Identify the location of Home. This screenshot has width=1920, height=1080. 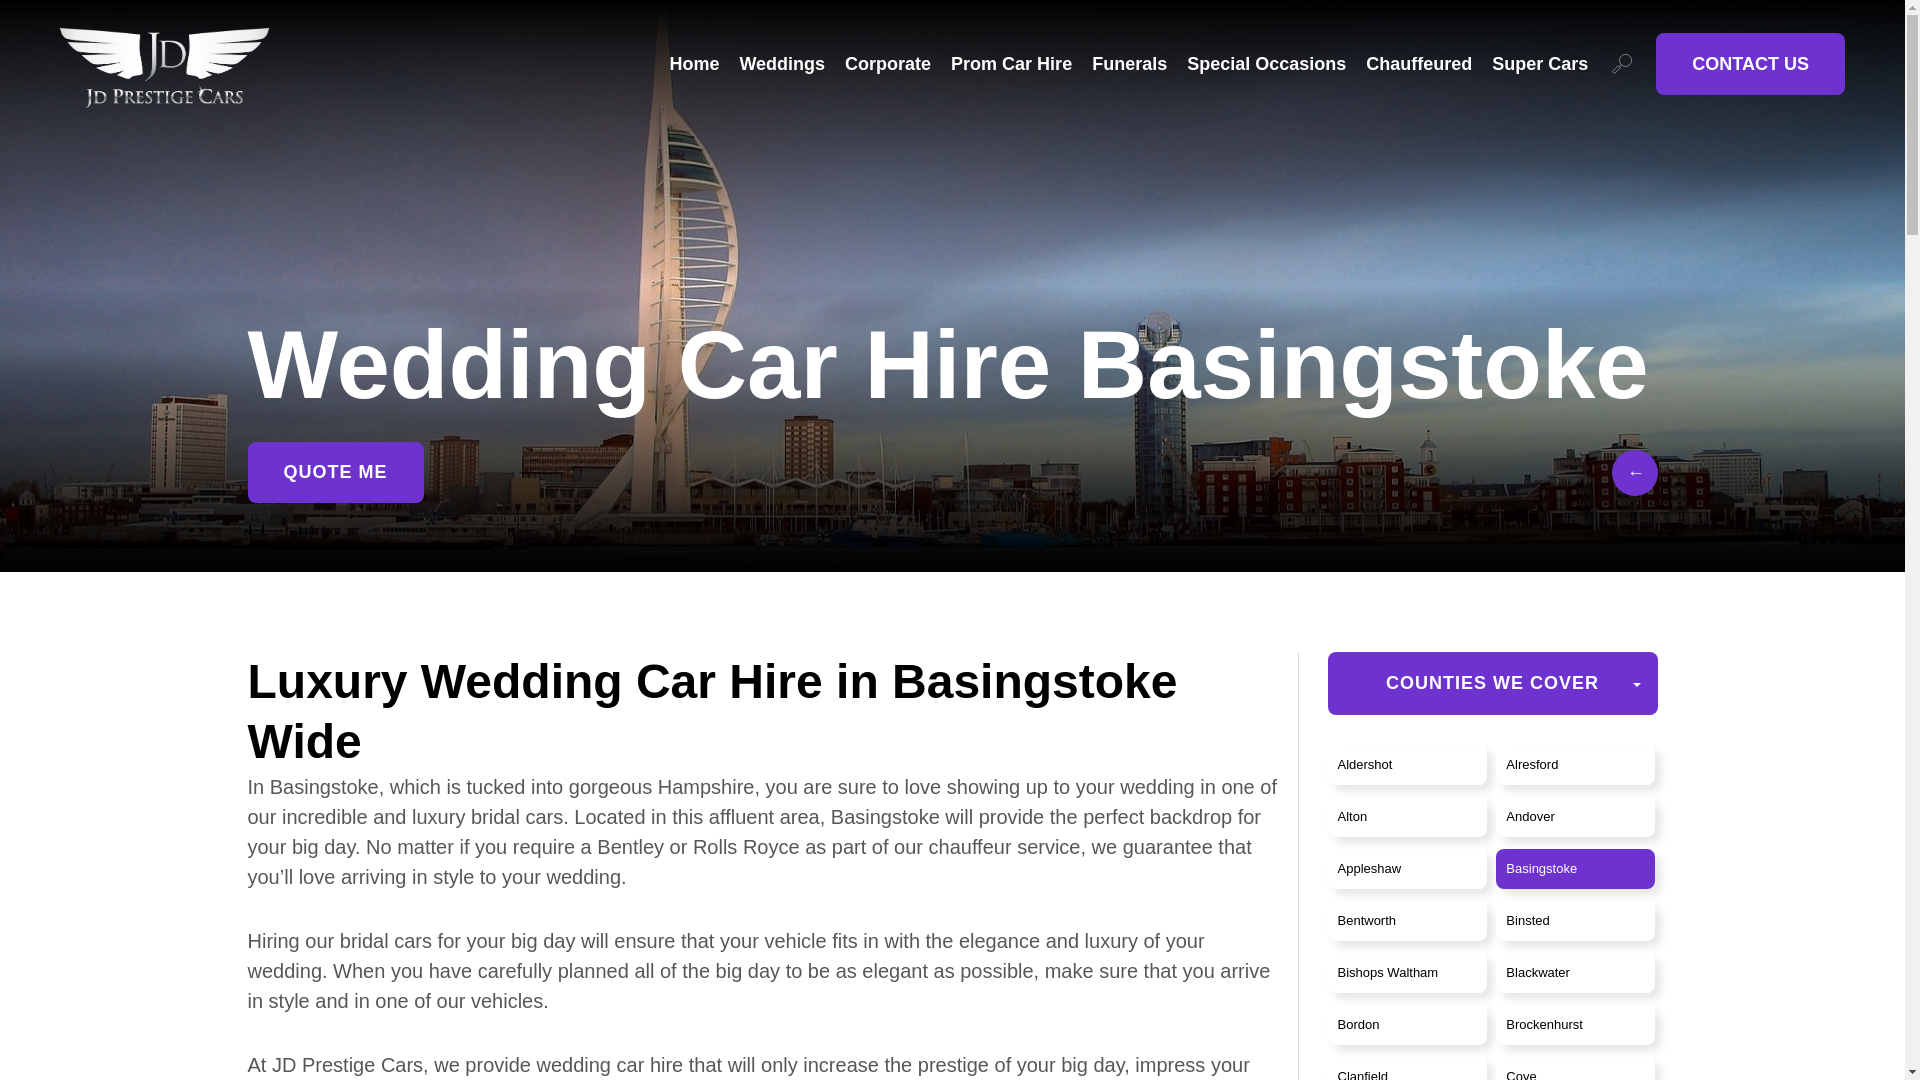
(693, 63).